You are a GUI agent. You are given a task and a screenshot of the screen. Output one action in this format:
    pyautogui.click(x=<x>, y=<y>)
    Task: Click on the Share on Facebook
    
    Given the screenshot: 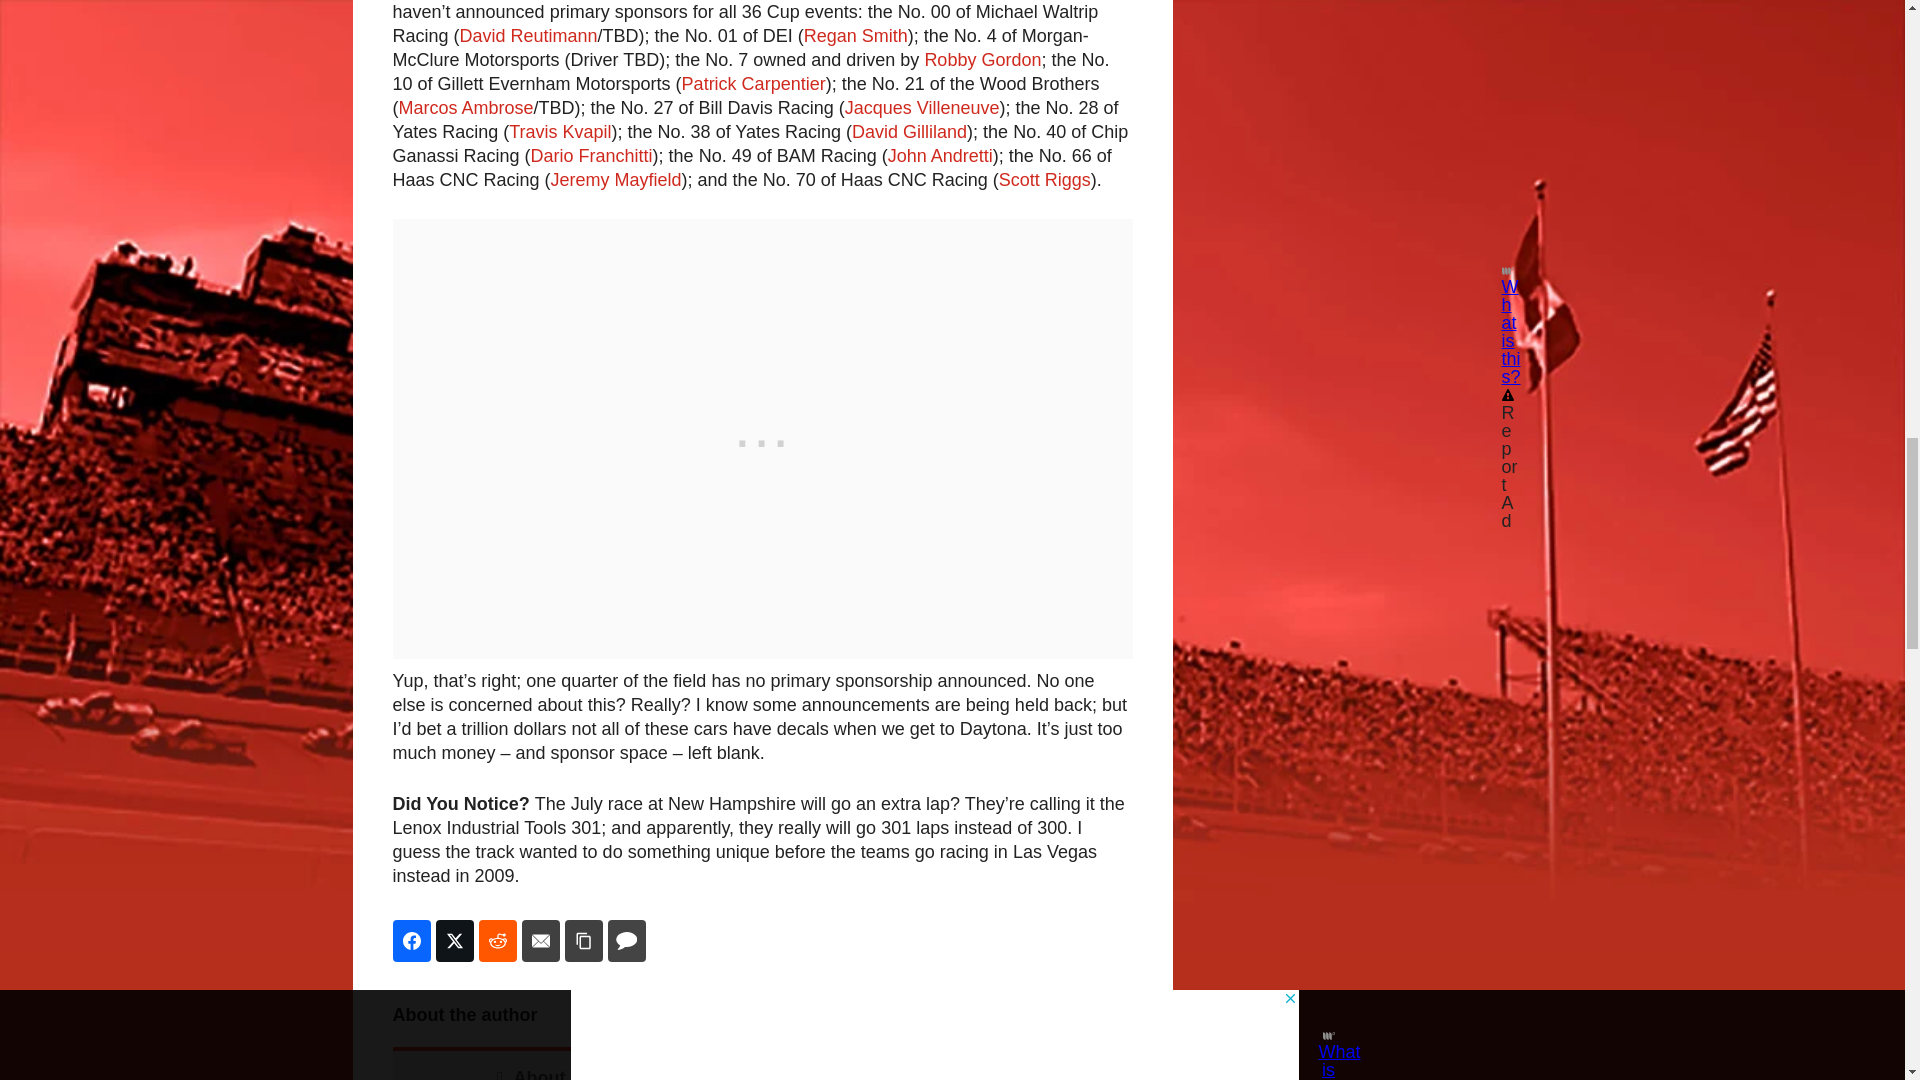 What is the action you would take?
    pyautogui.click(x=410, y=941)
    